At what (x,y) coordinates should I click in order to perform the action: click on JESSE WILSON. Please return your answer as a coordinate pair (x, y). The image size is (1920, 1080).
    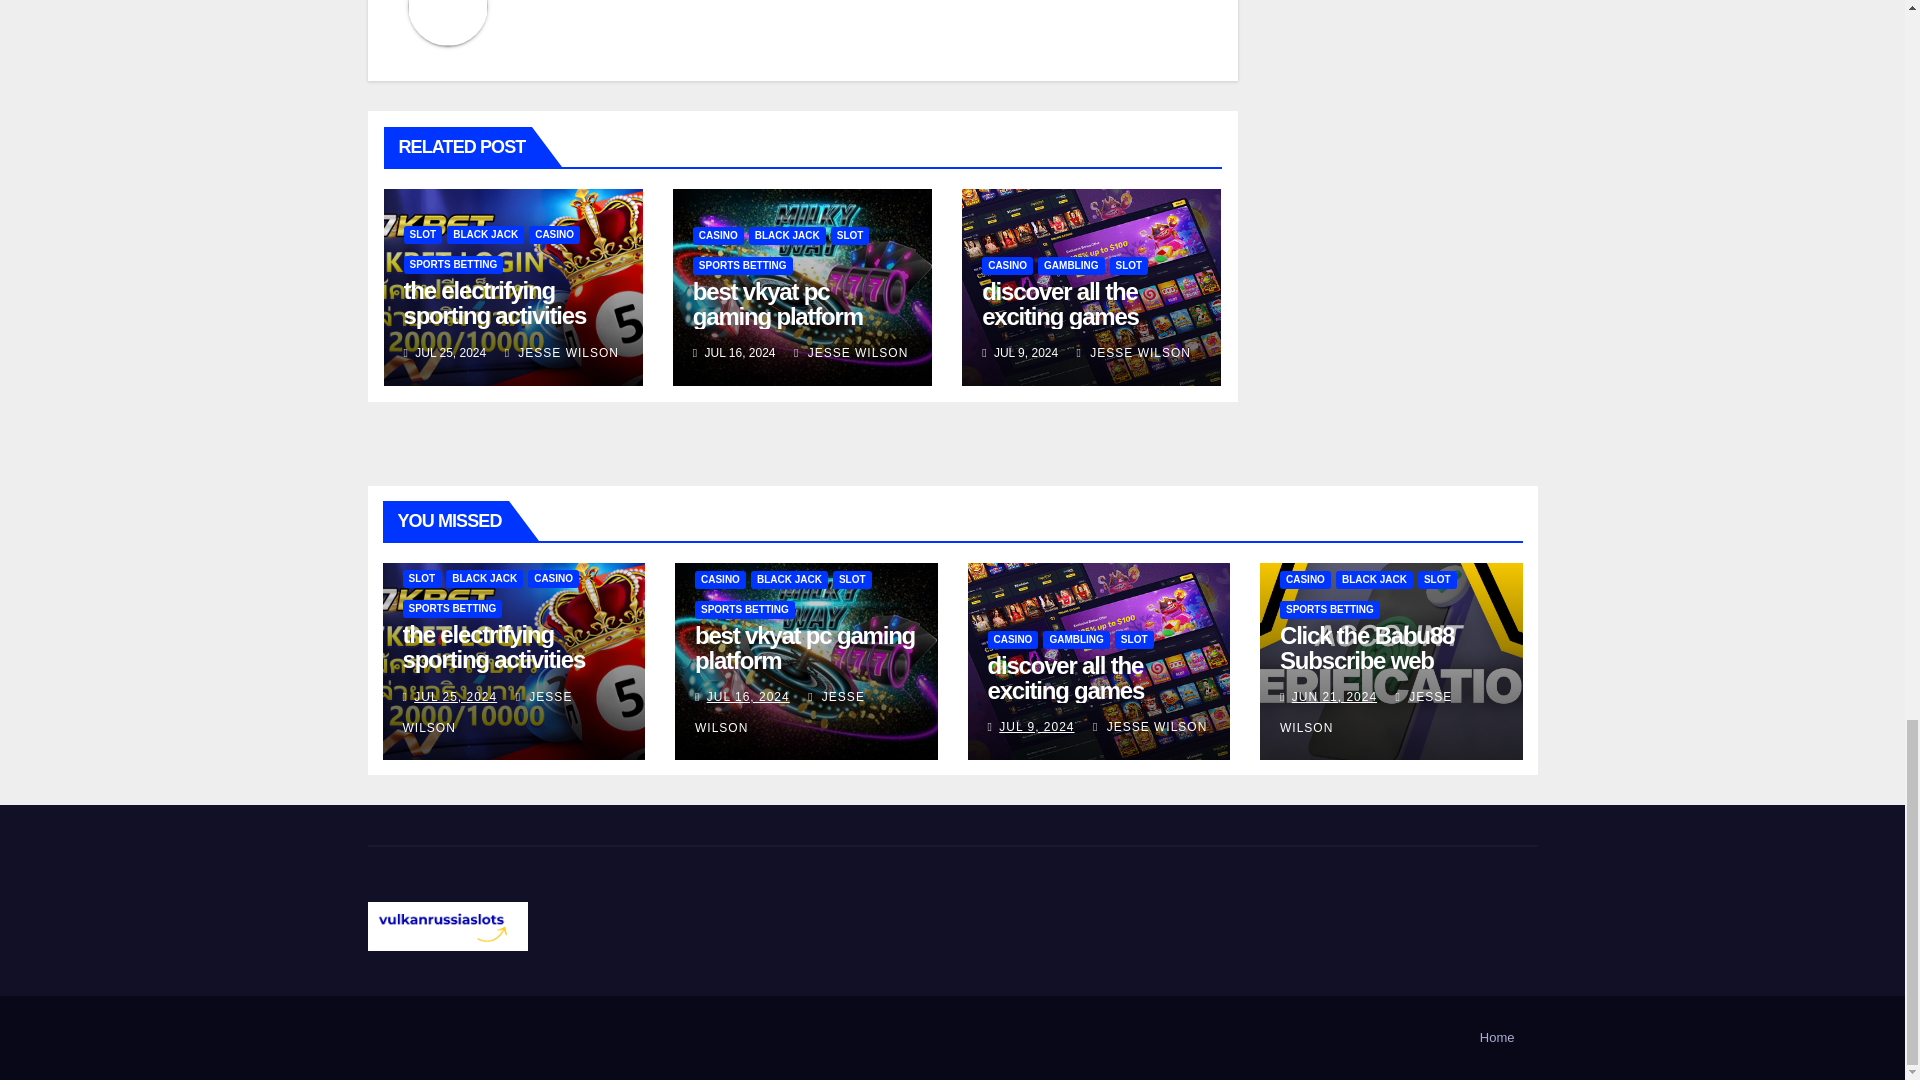
    Looking at the image, I should click on (561, 352).